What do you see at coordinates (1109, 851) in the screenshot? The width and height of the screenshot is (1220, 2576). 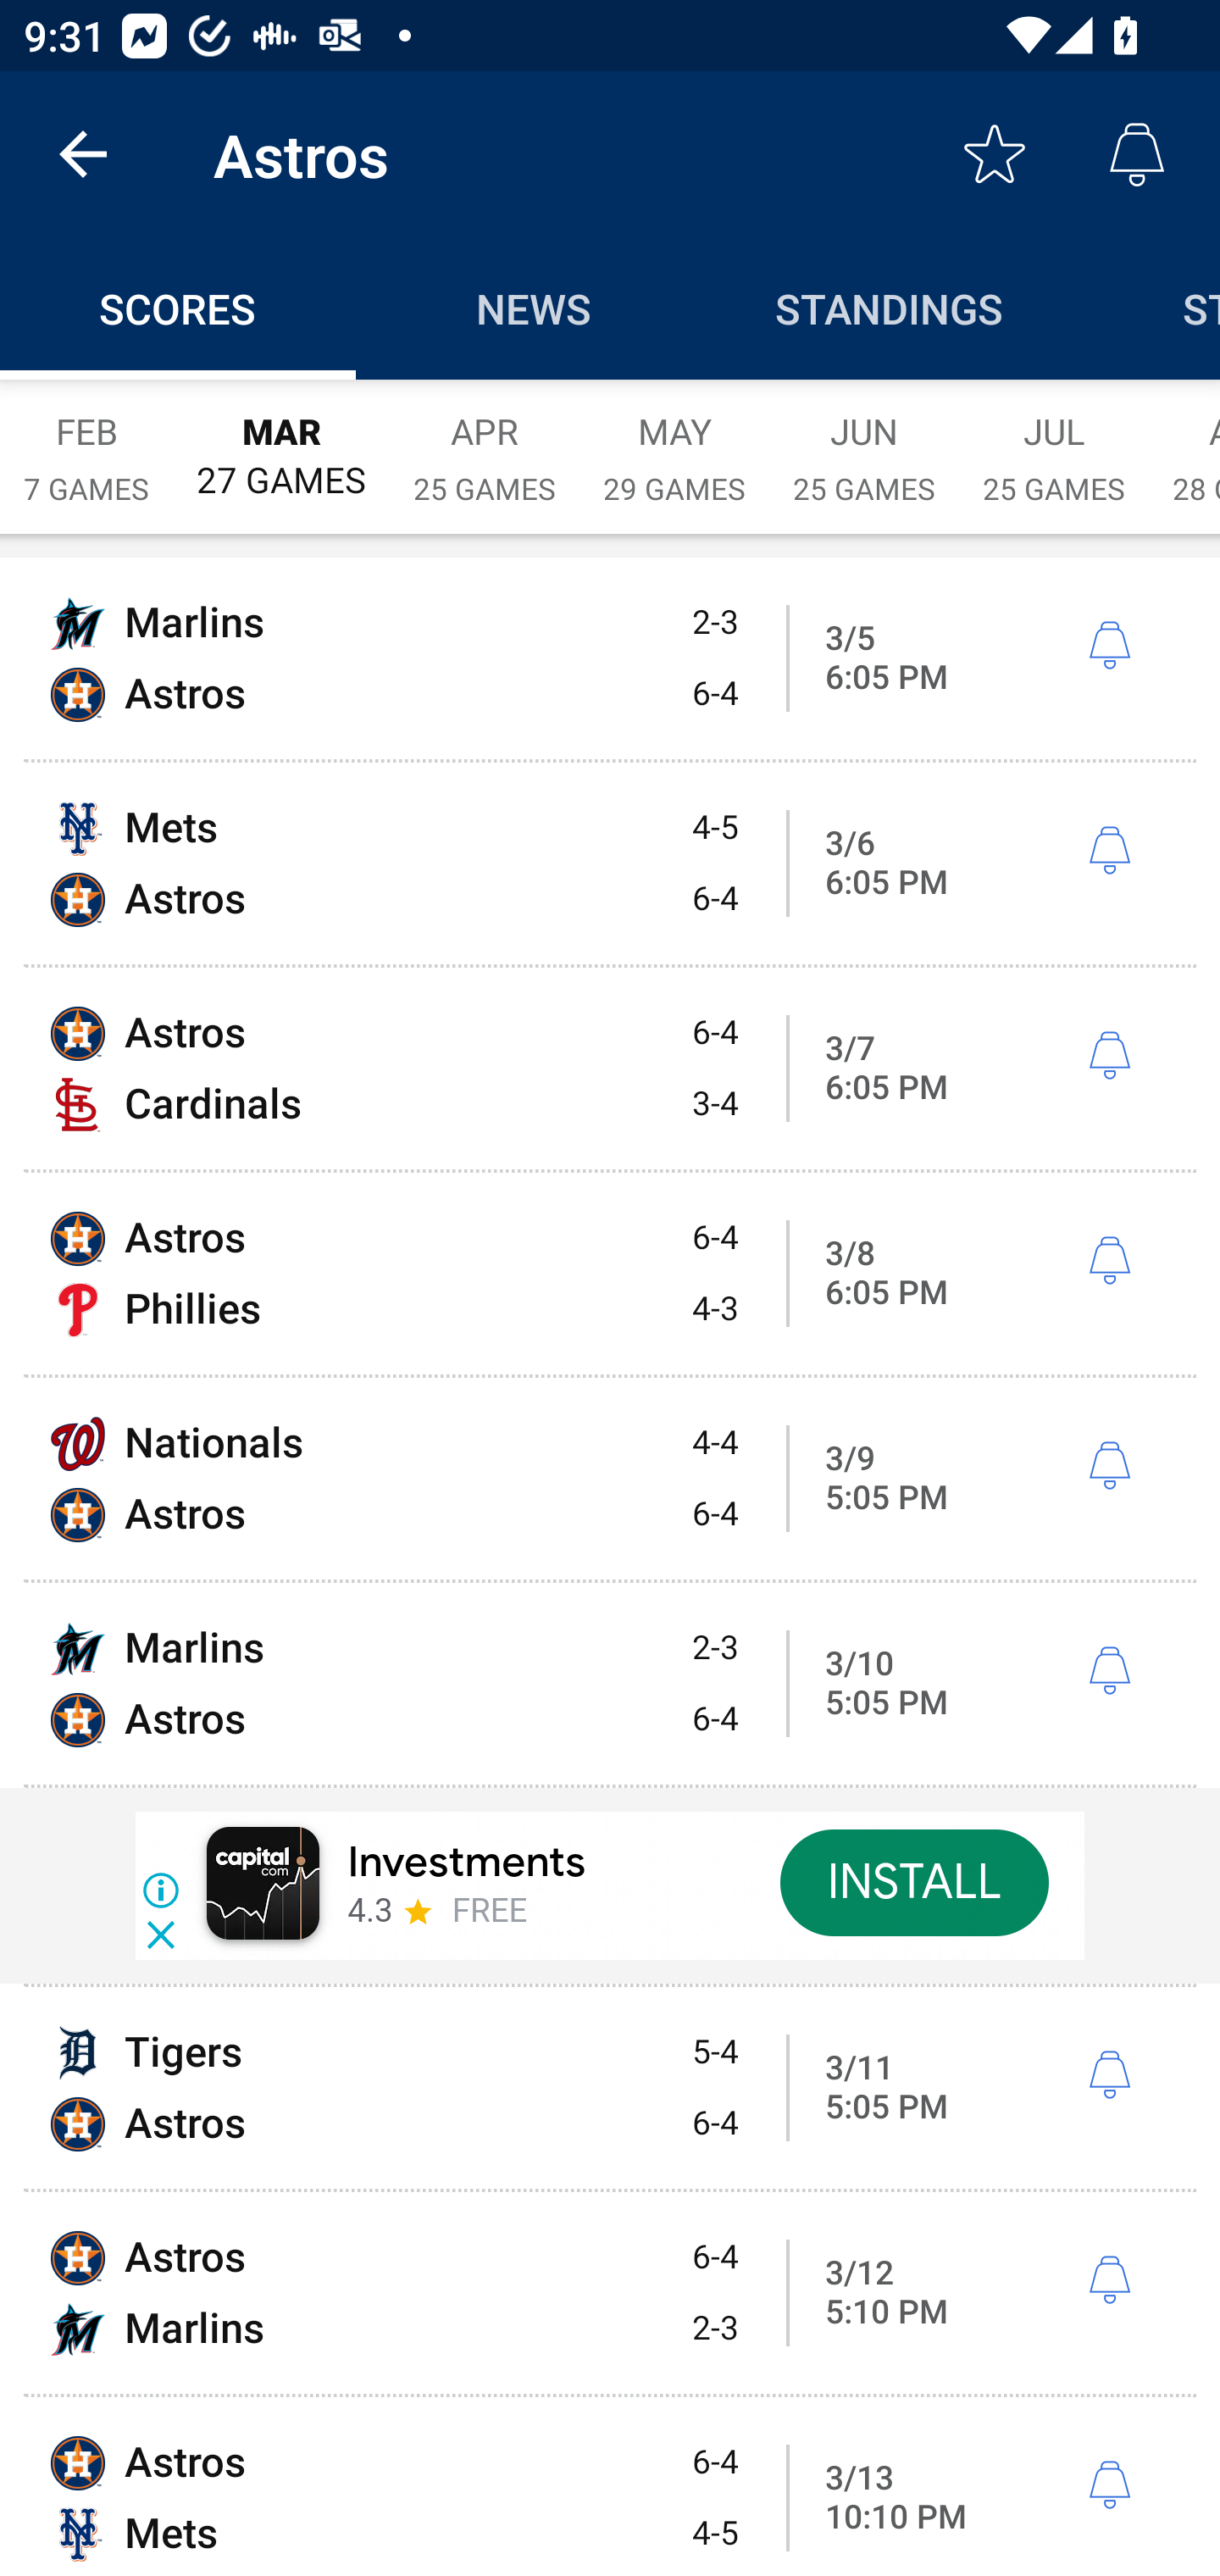 I see `í` at bounding box center [1109, 851].